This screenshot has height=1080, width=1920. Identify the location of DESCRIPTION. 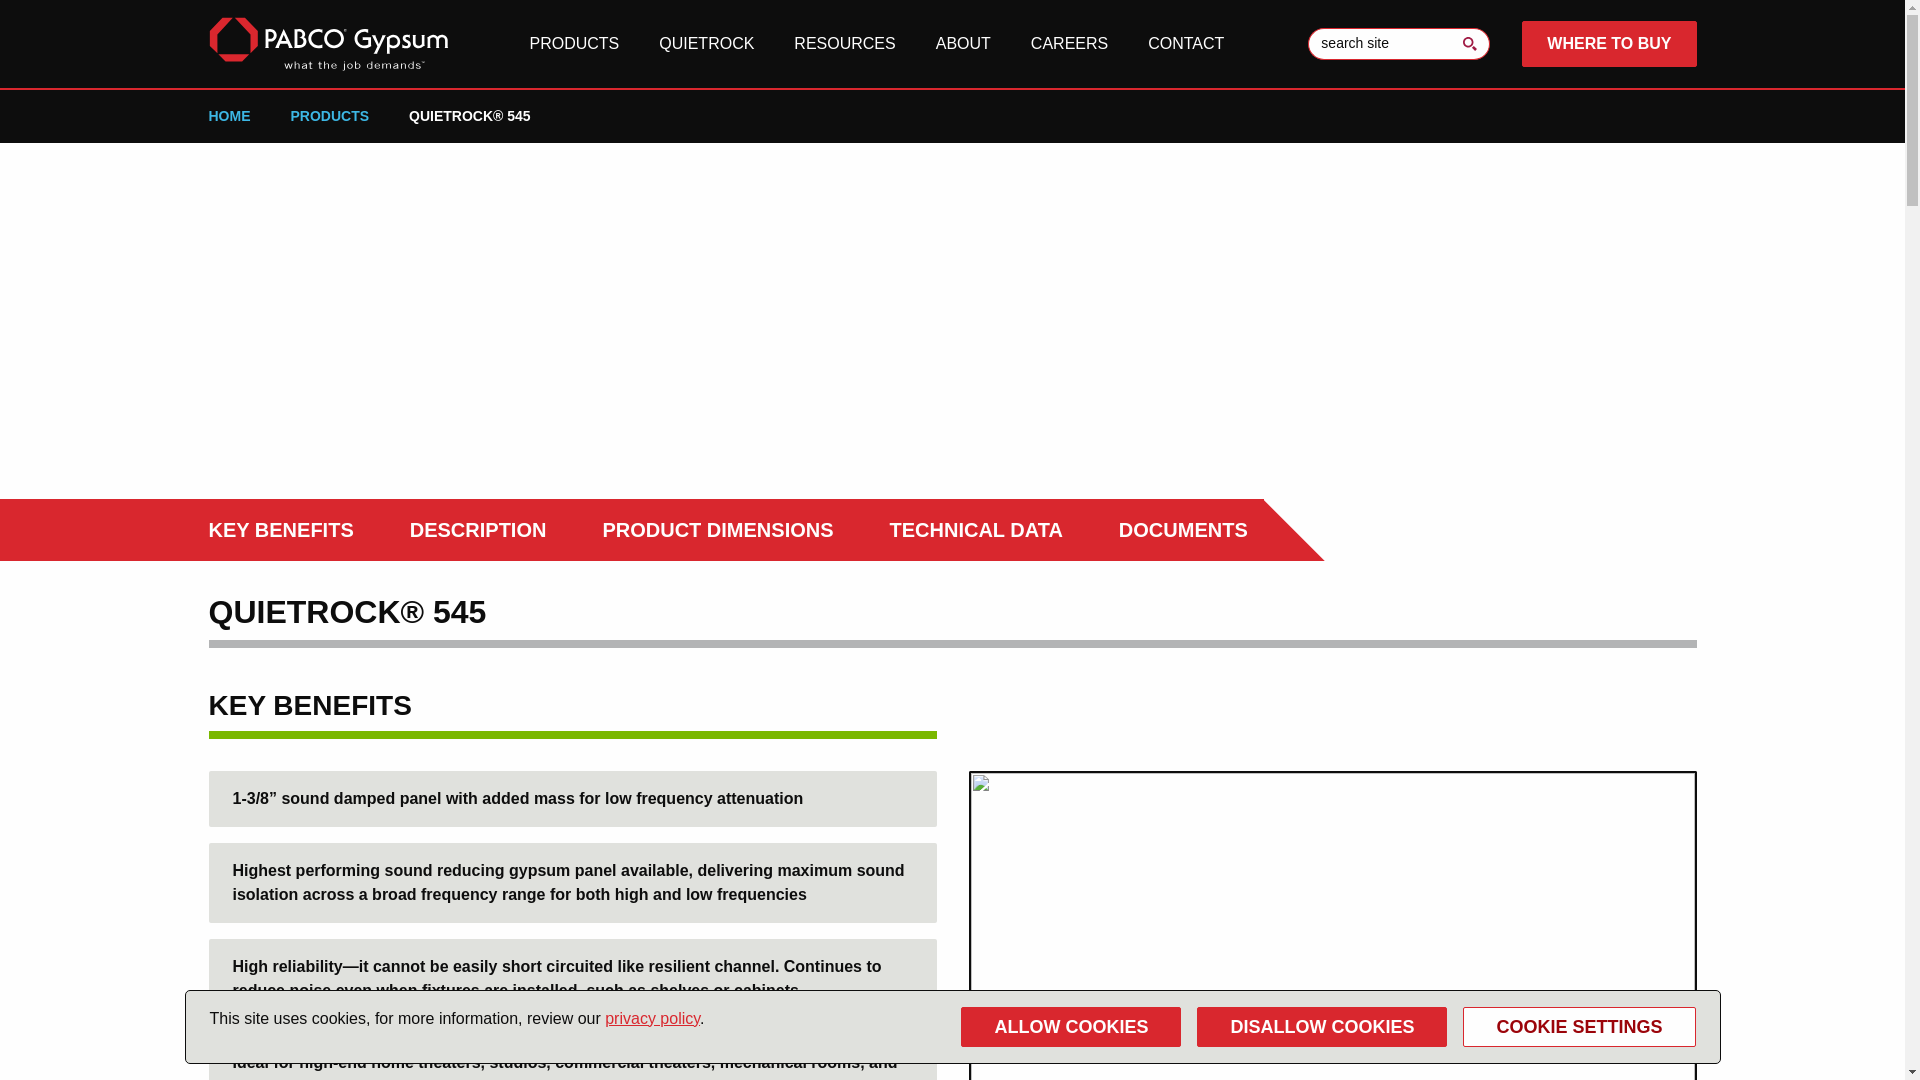
(478, 530).